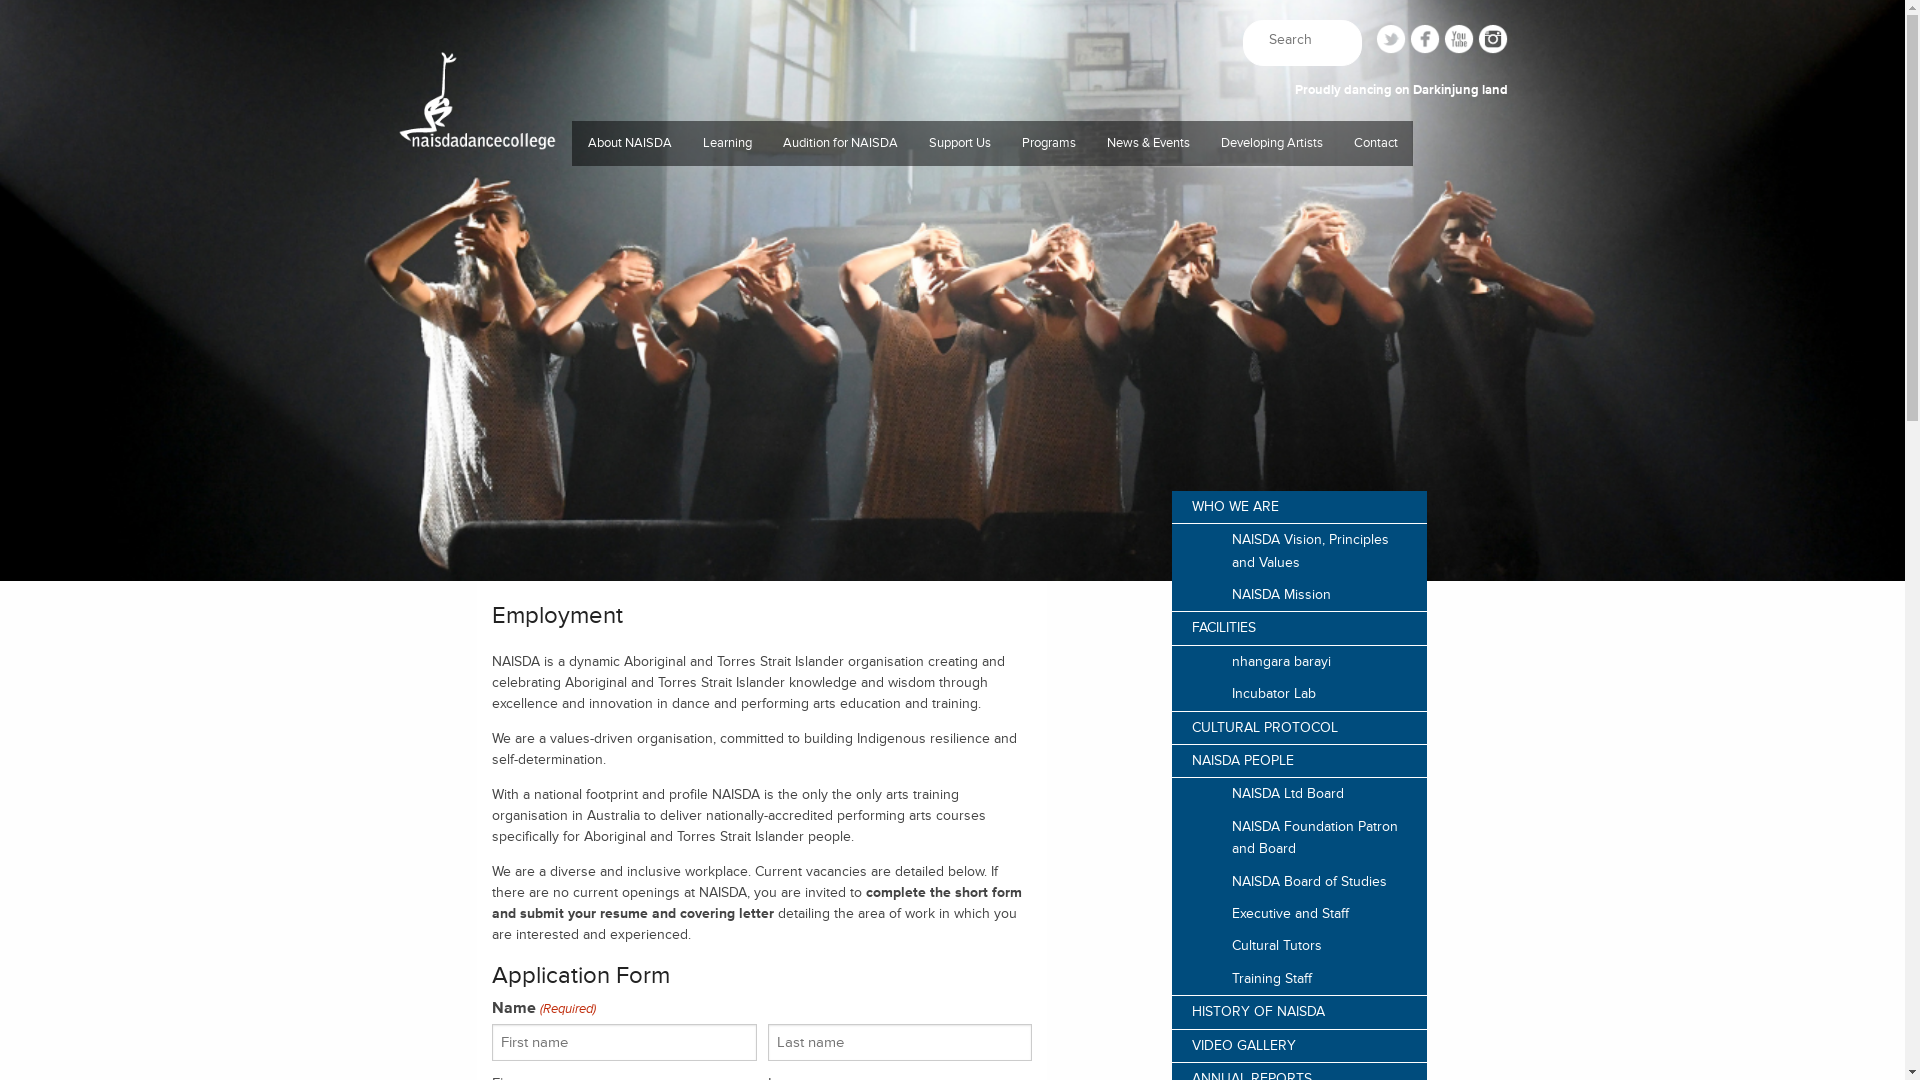 The image size is (1920, 1080). Describe the element at coordinates (1300, 694) in the screenshot. I see `Incubator Lab` at that location.